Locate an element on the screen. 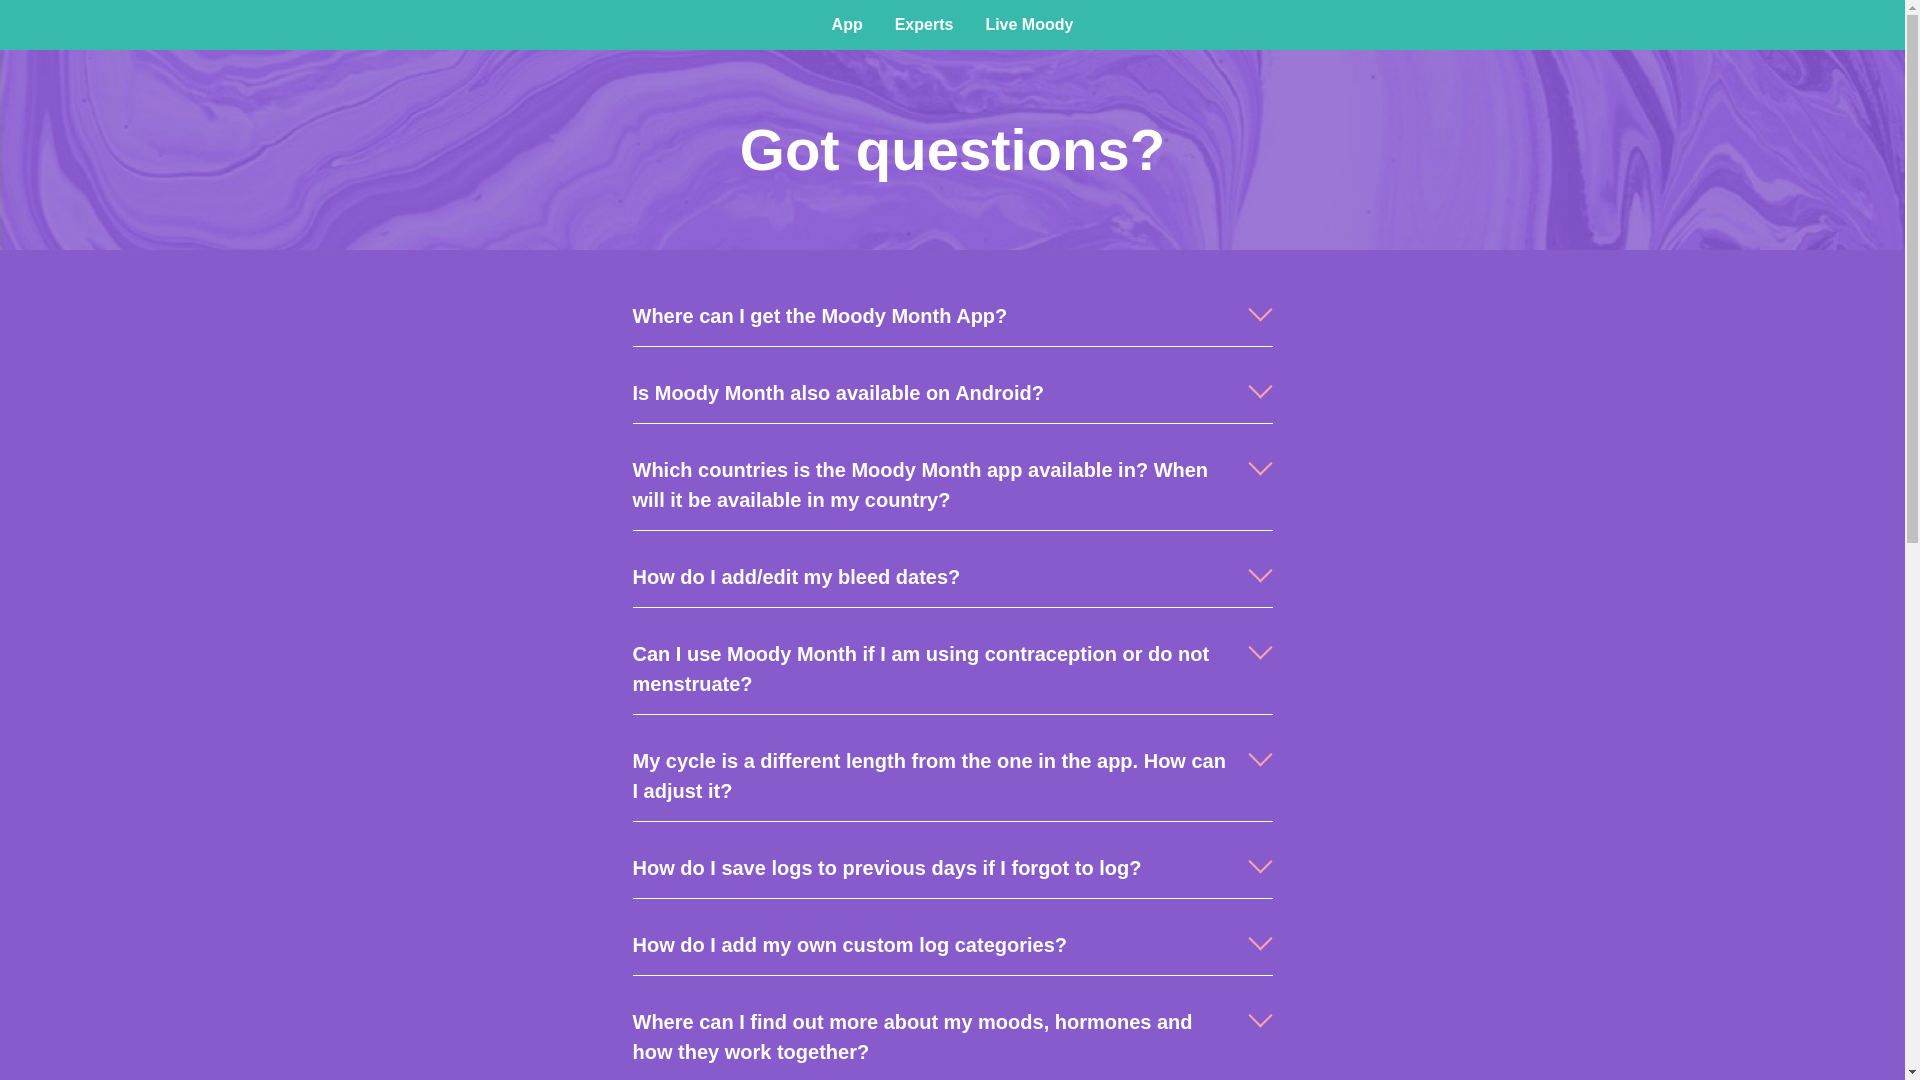 This screenshot has width=1920, height=1080. App is located at coordinates (848, 24).